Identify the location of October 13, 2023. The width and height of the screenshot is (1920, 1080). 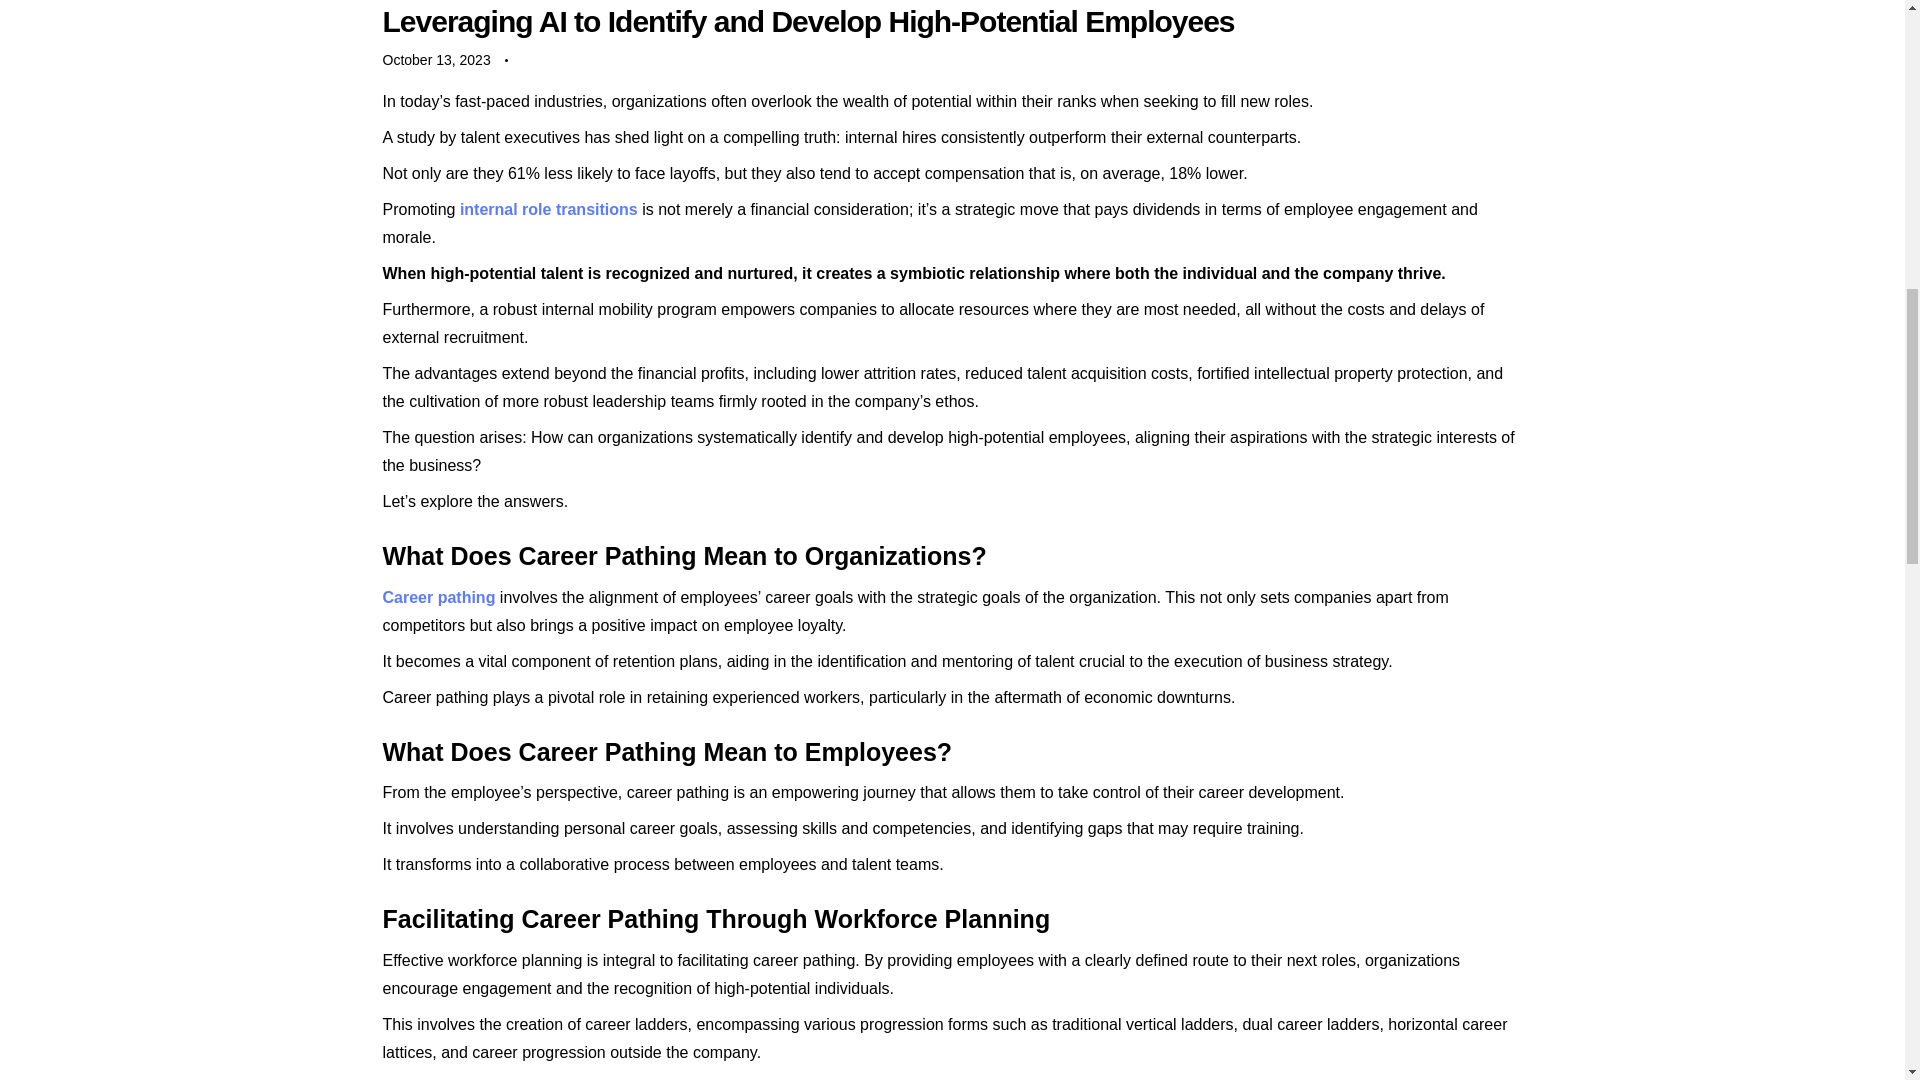
(436, 60).